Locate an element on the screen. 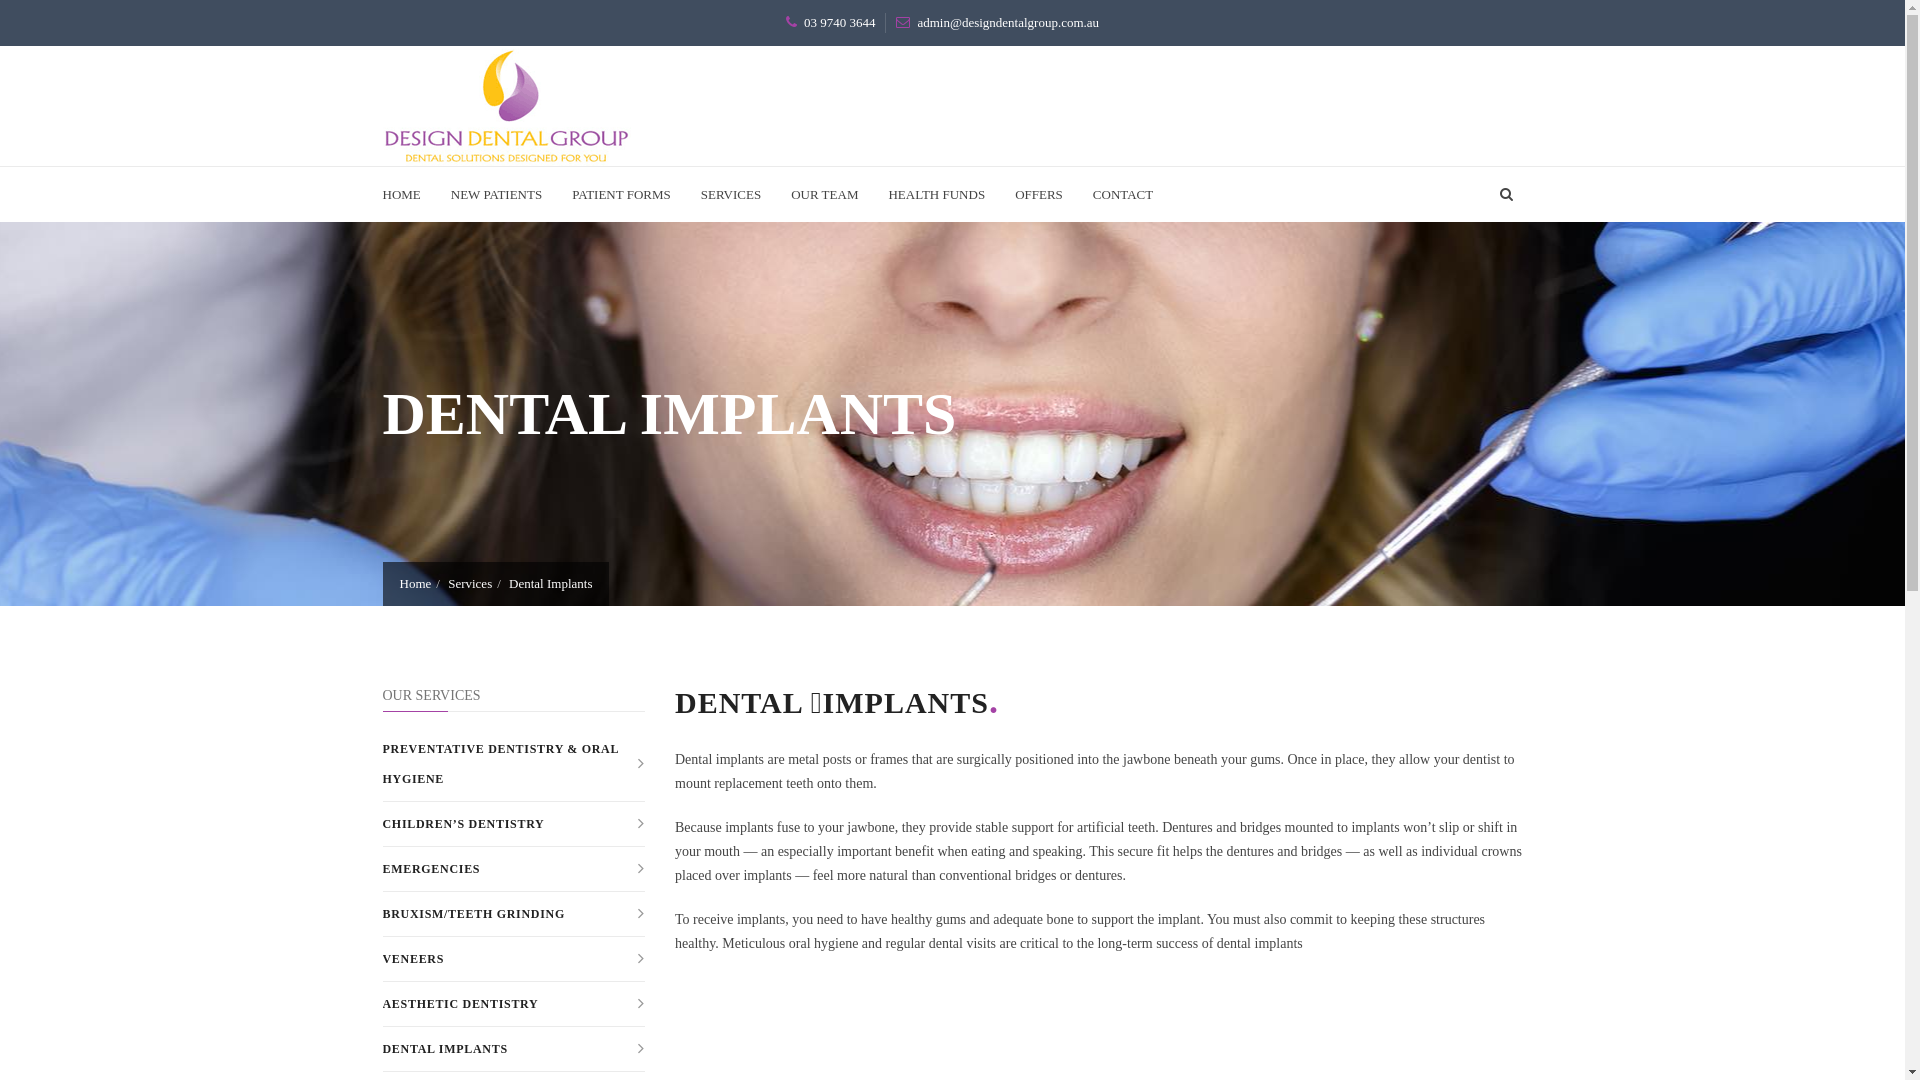 This screenshot has width=1920, height=1080. EMERGENCIES is located at coordinates (514, 869).